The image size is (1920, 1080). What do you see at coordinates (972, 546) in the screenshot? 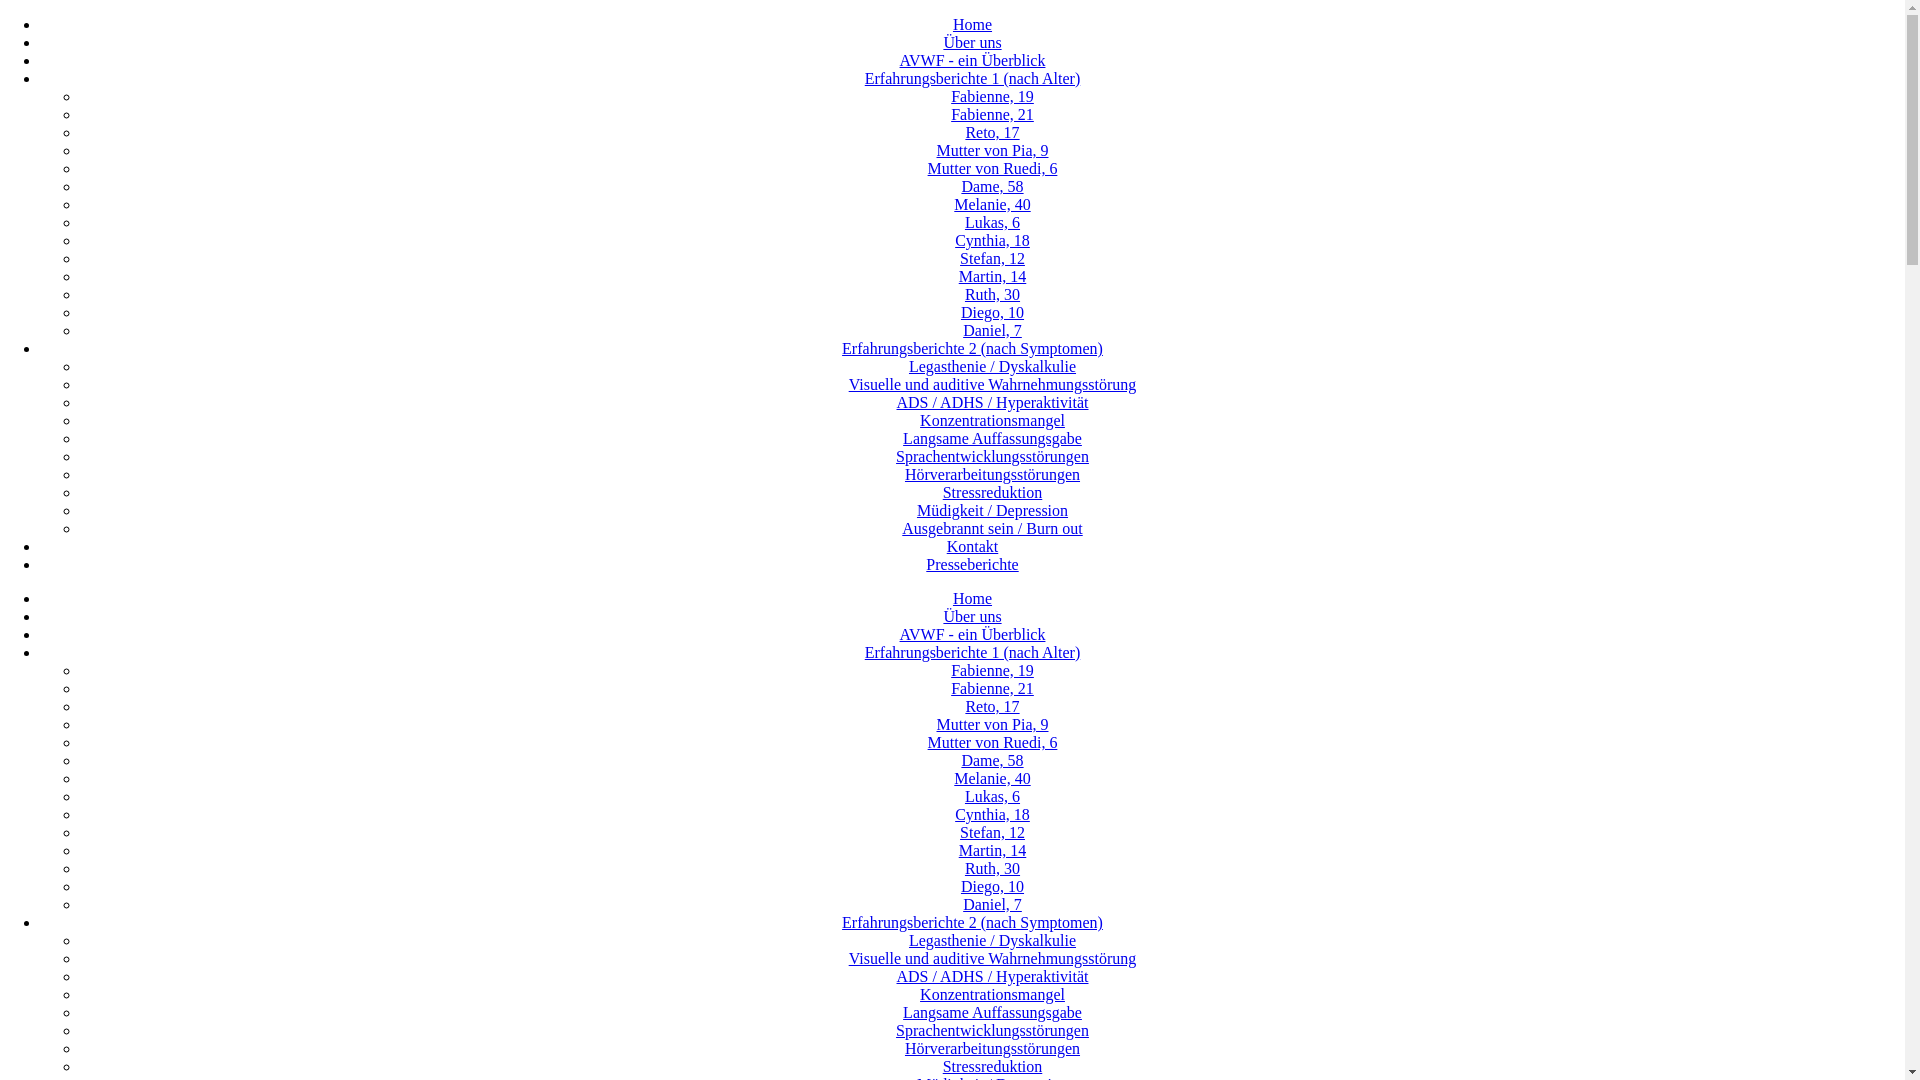
I see `Kontakt` at bounding box center [972, 546].